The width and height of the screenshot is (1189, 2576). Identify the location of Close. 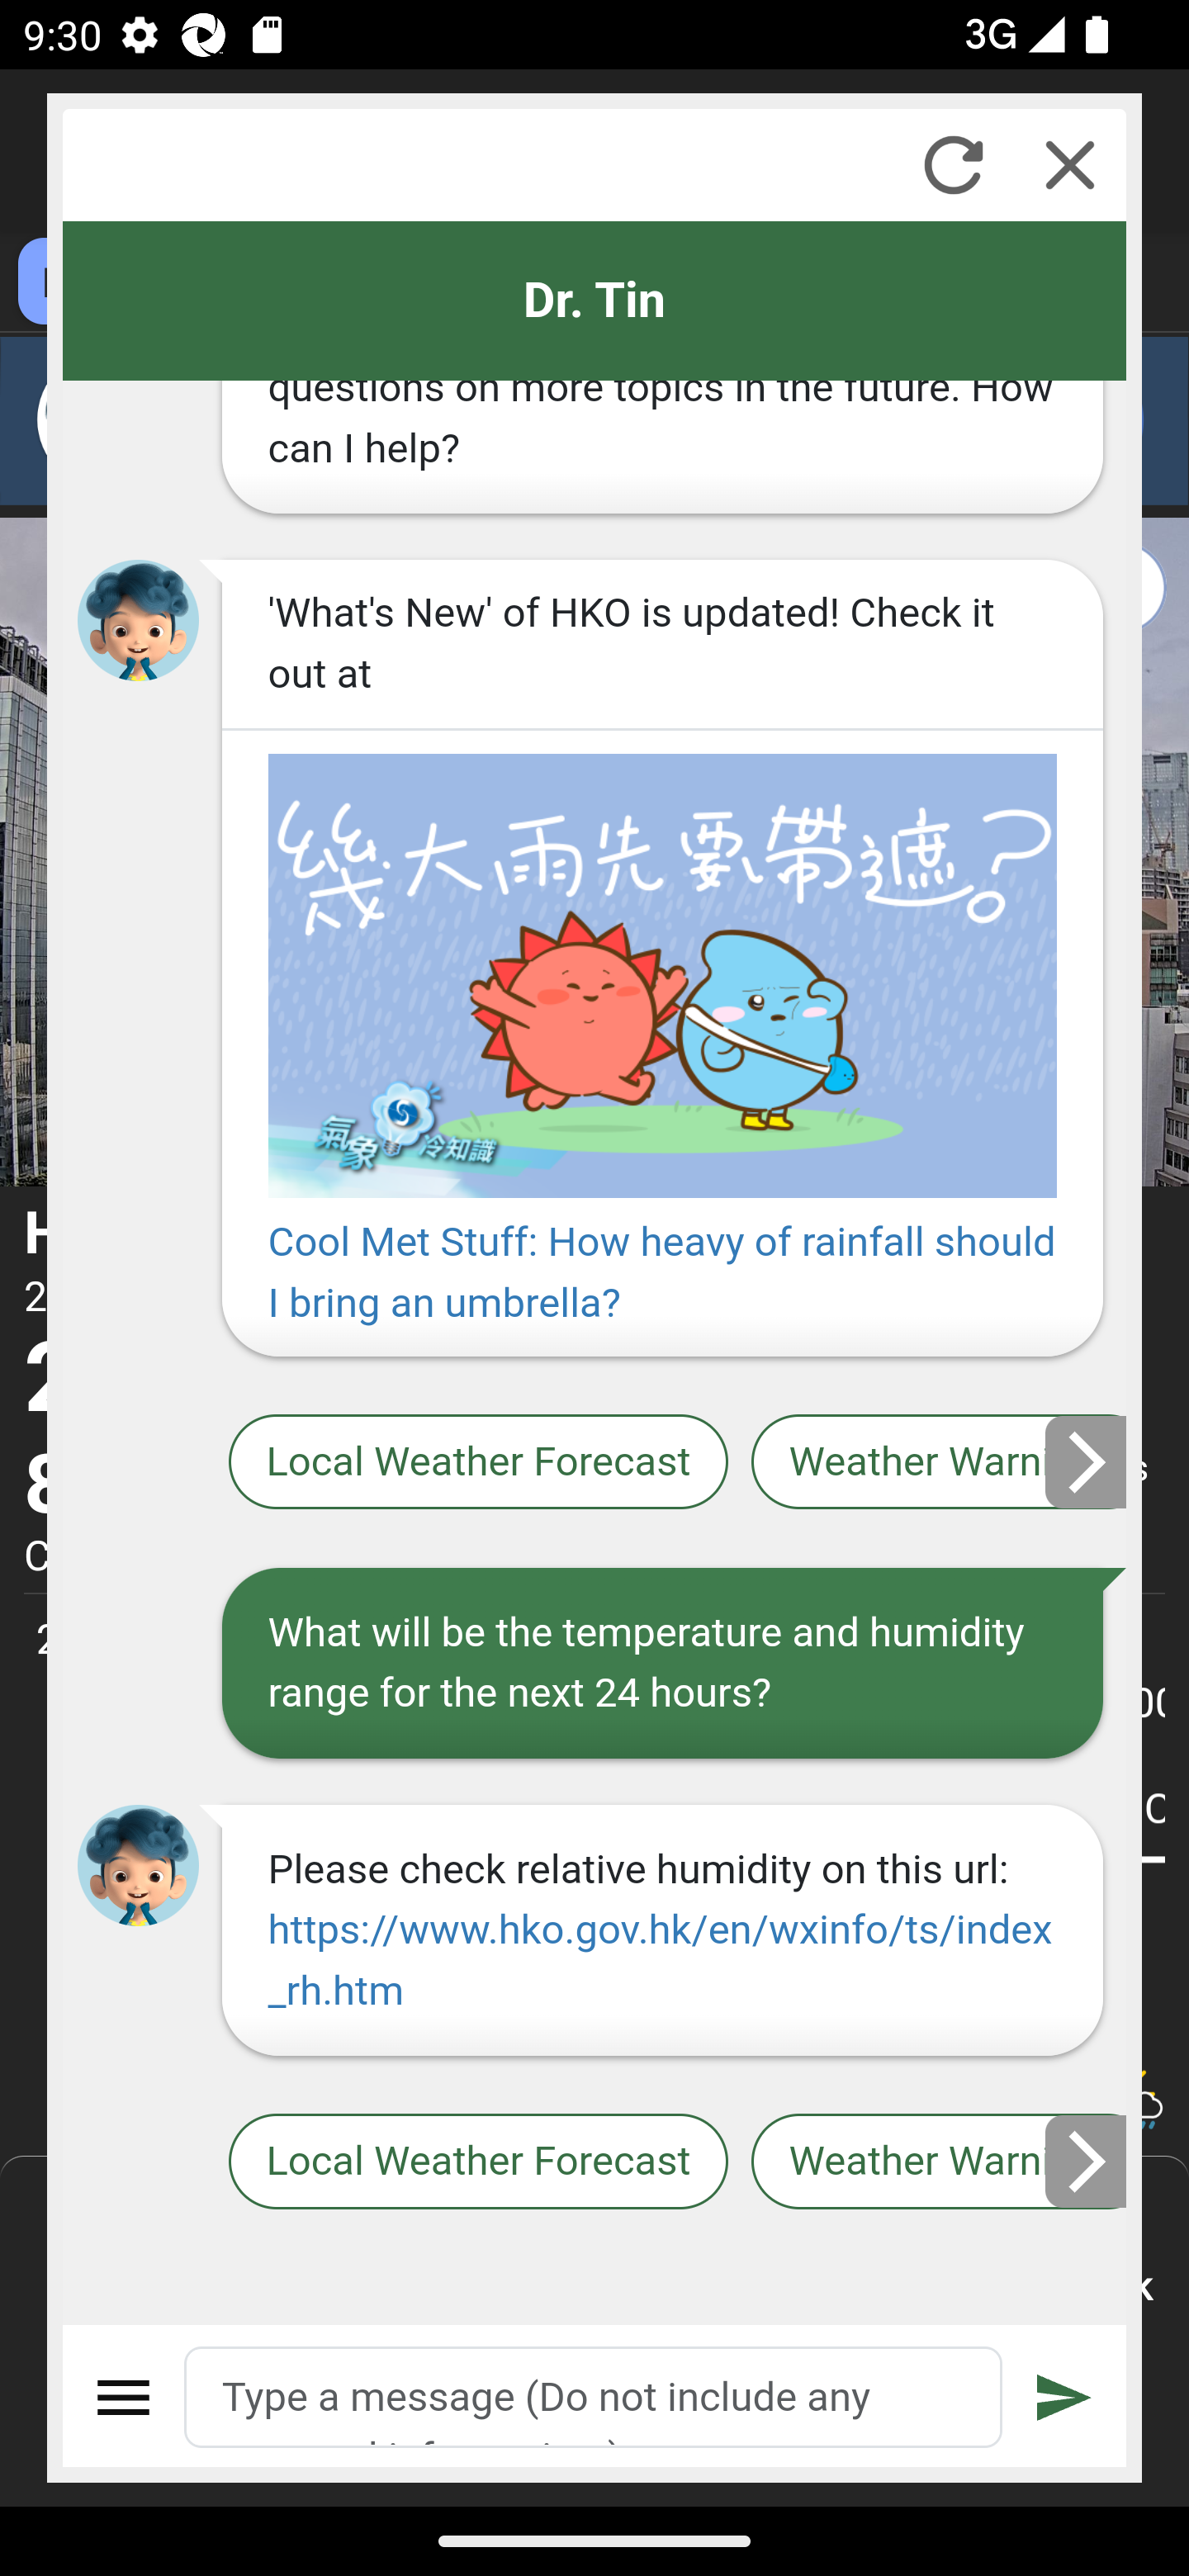
(1070, 164).